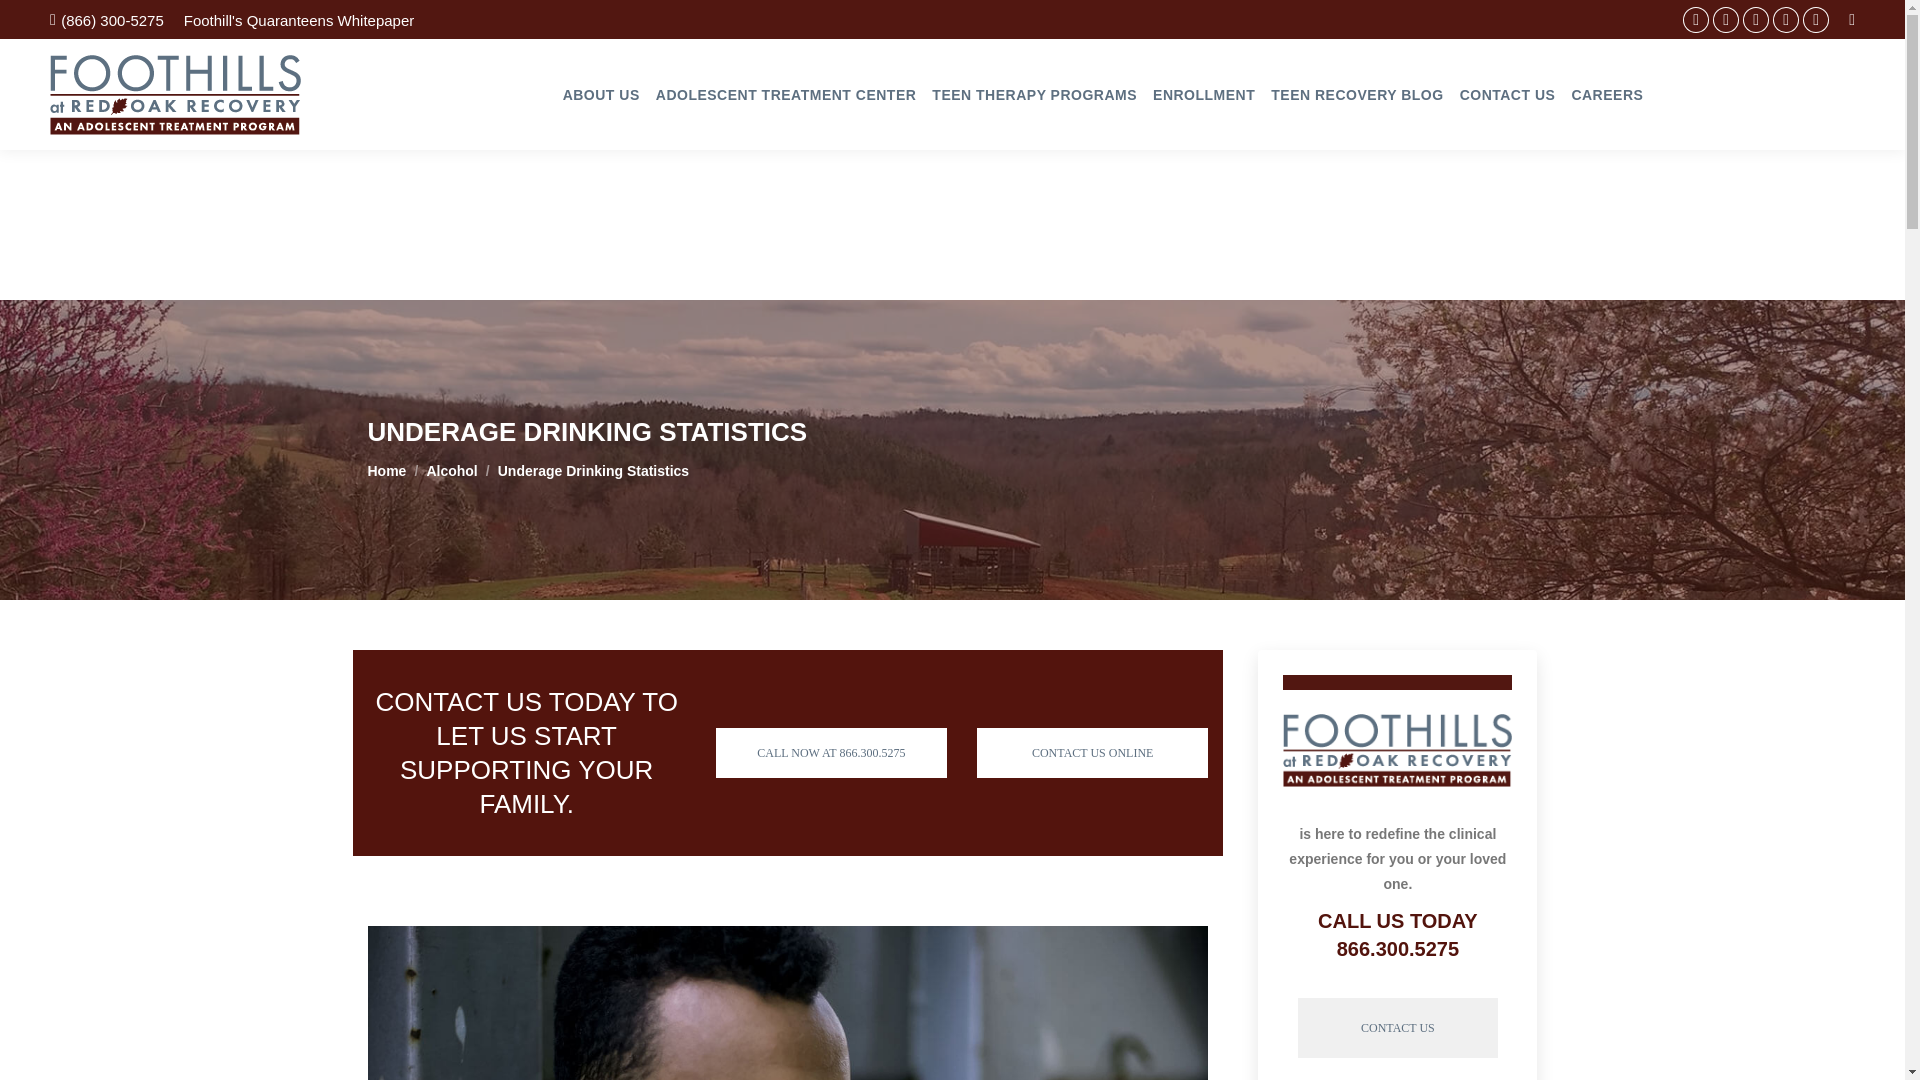 Image resolution: width=1920 pixels, height=1080 pixels. What do you see at coordinates (786, 94) in the screenshot?
I see `ADOLESCENT TREATMENT CENTER` at bounding box center [786, 94].